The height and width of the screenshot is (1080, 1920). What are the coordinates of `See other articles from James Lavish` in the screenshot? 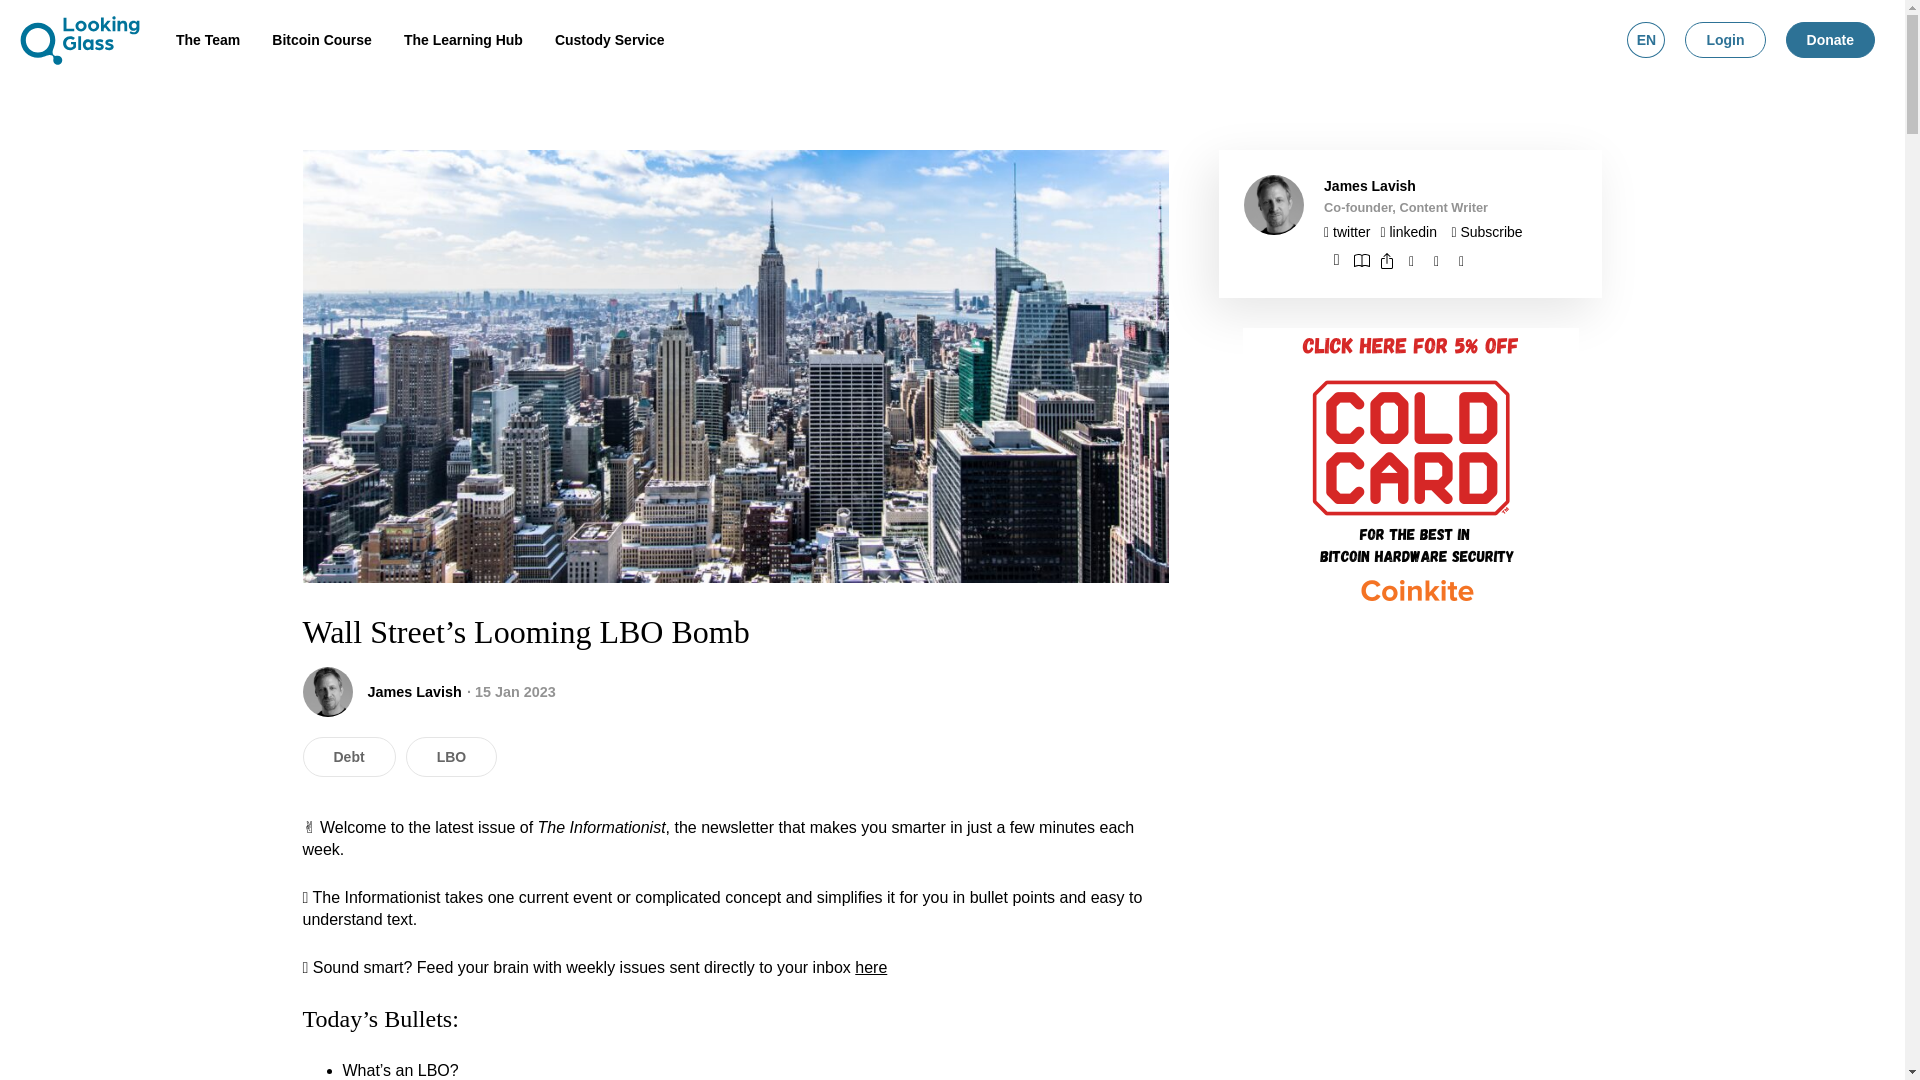 It's located at (1370, 186).